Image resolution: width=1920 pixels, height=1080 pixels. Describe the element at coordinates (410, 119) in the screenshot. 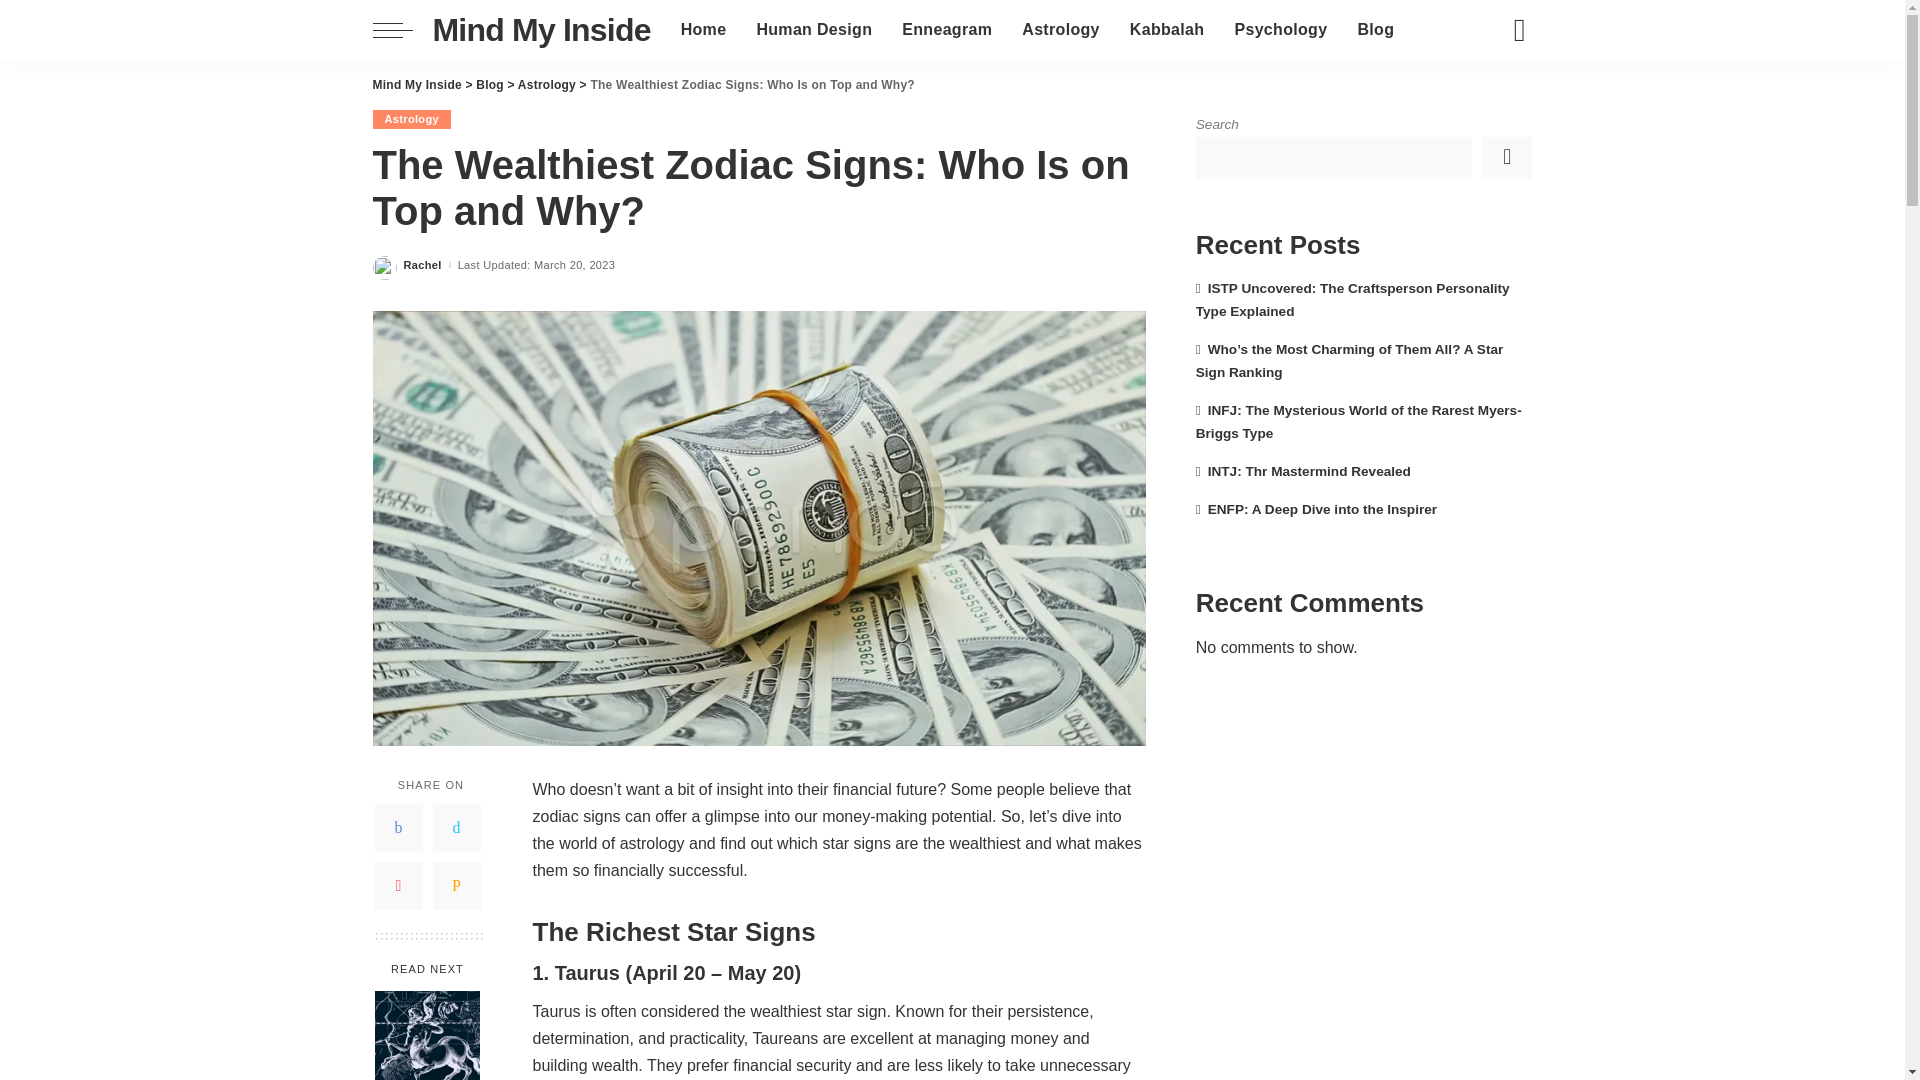

I see `Astrology` at that location.